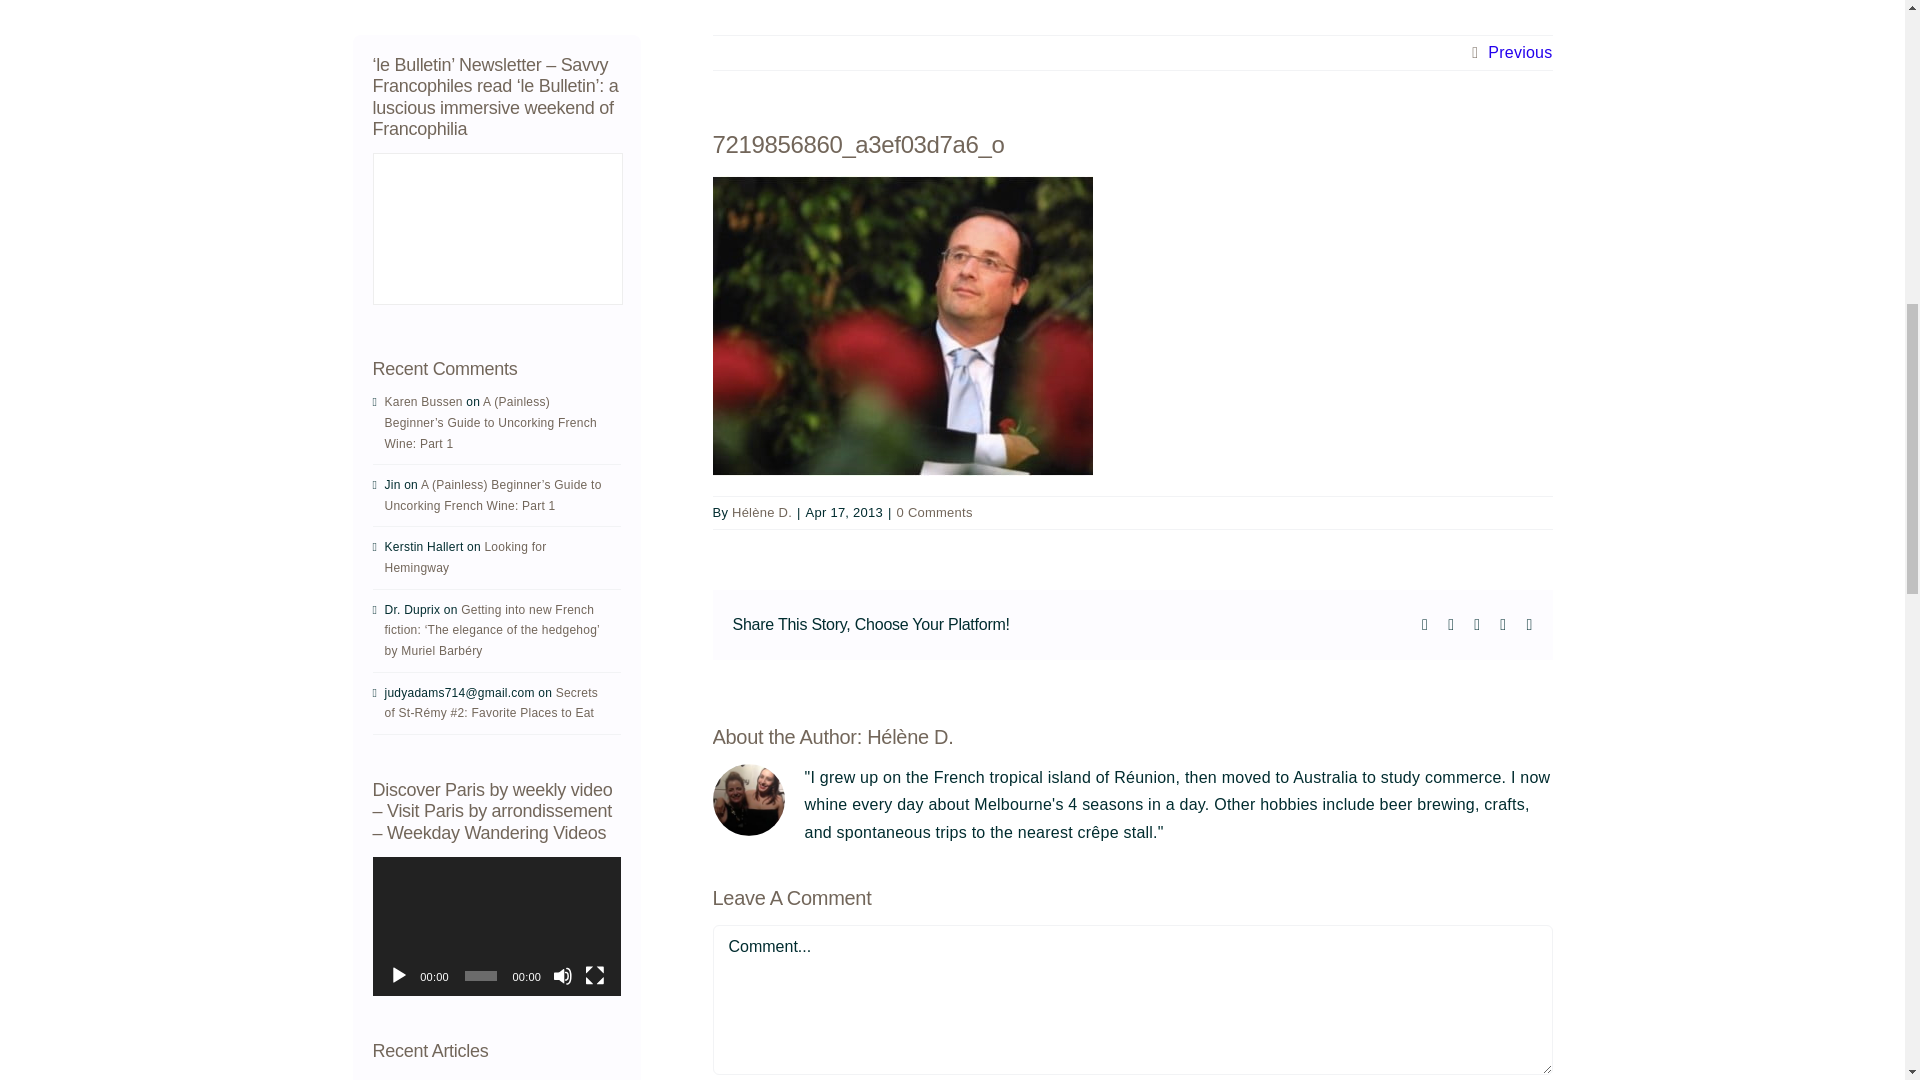 Image resolution: width=1920 pixels, height=1080 pixels. Describe the element at coordinates (423, 402) in the screenshot. I see `Karen Bussen` at that location.